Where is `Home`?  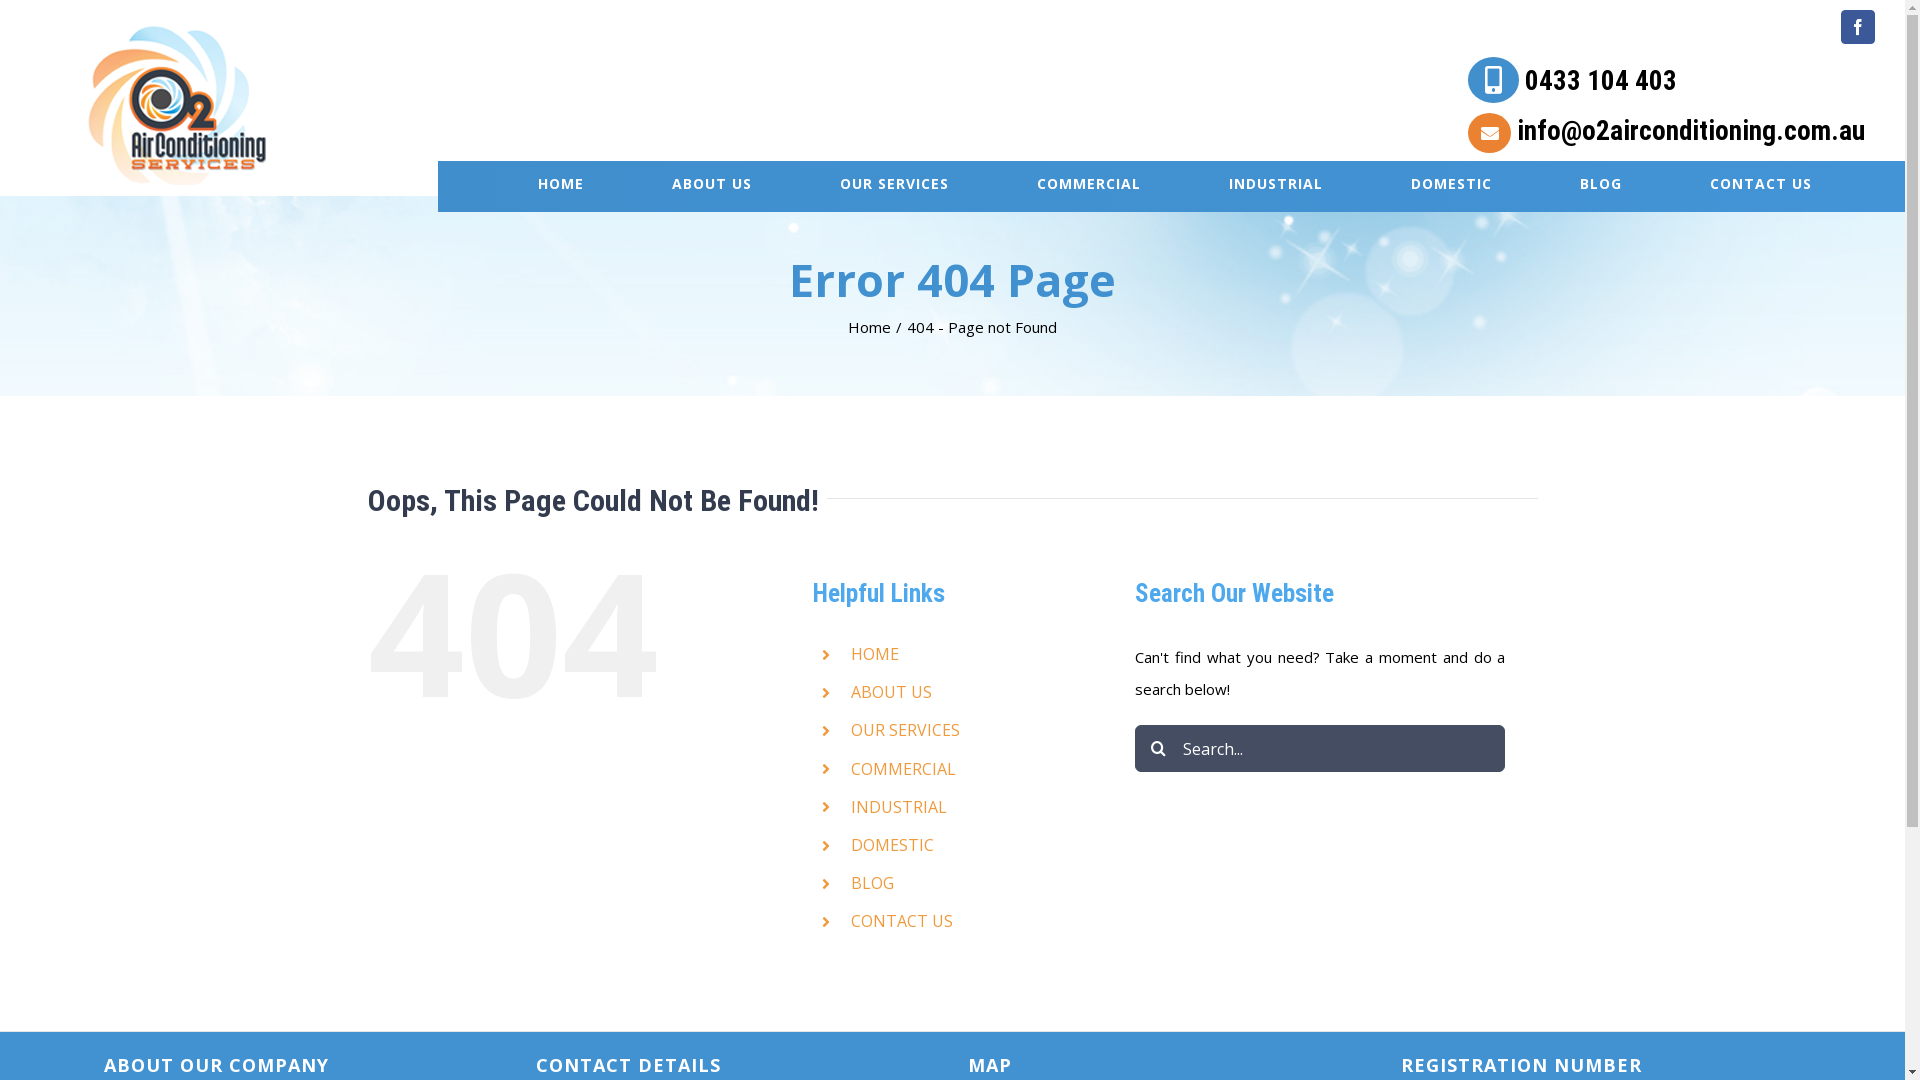 Home is located at coordinates (870, 327).